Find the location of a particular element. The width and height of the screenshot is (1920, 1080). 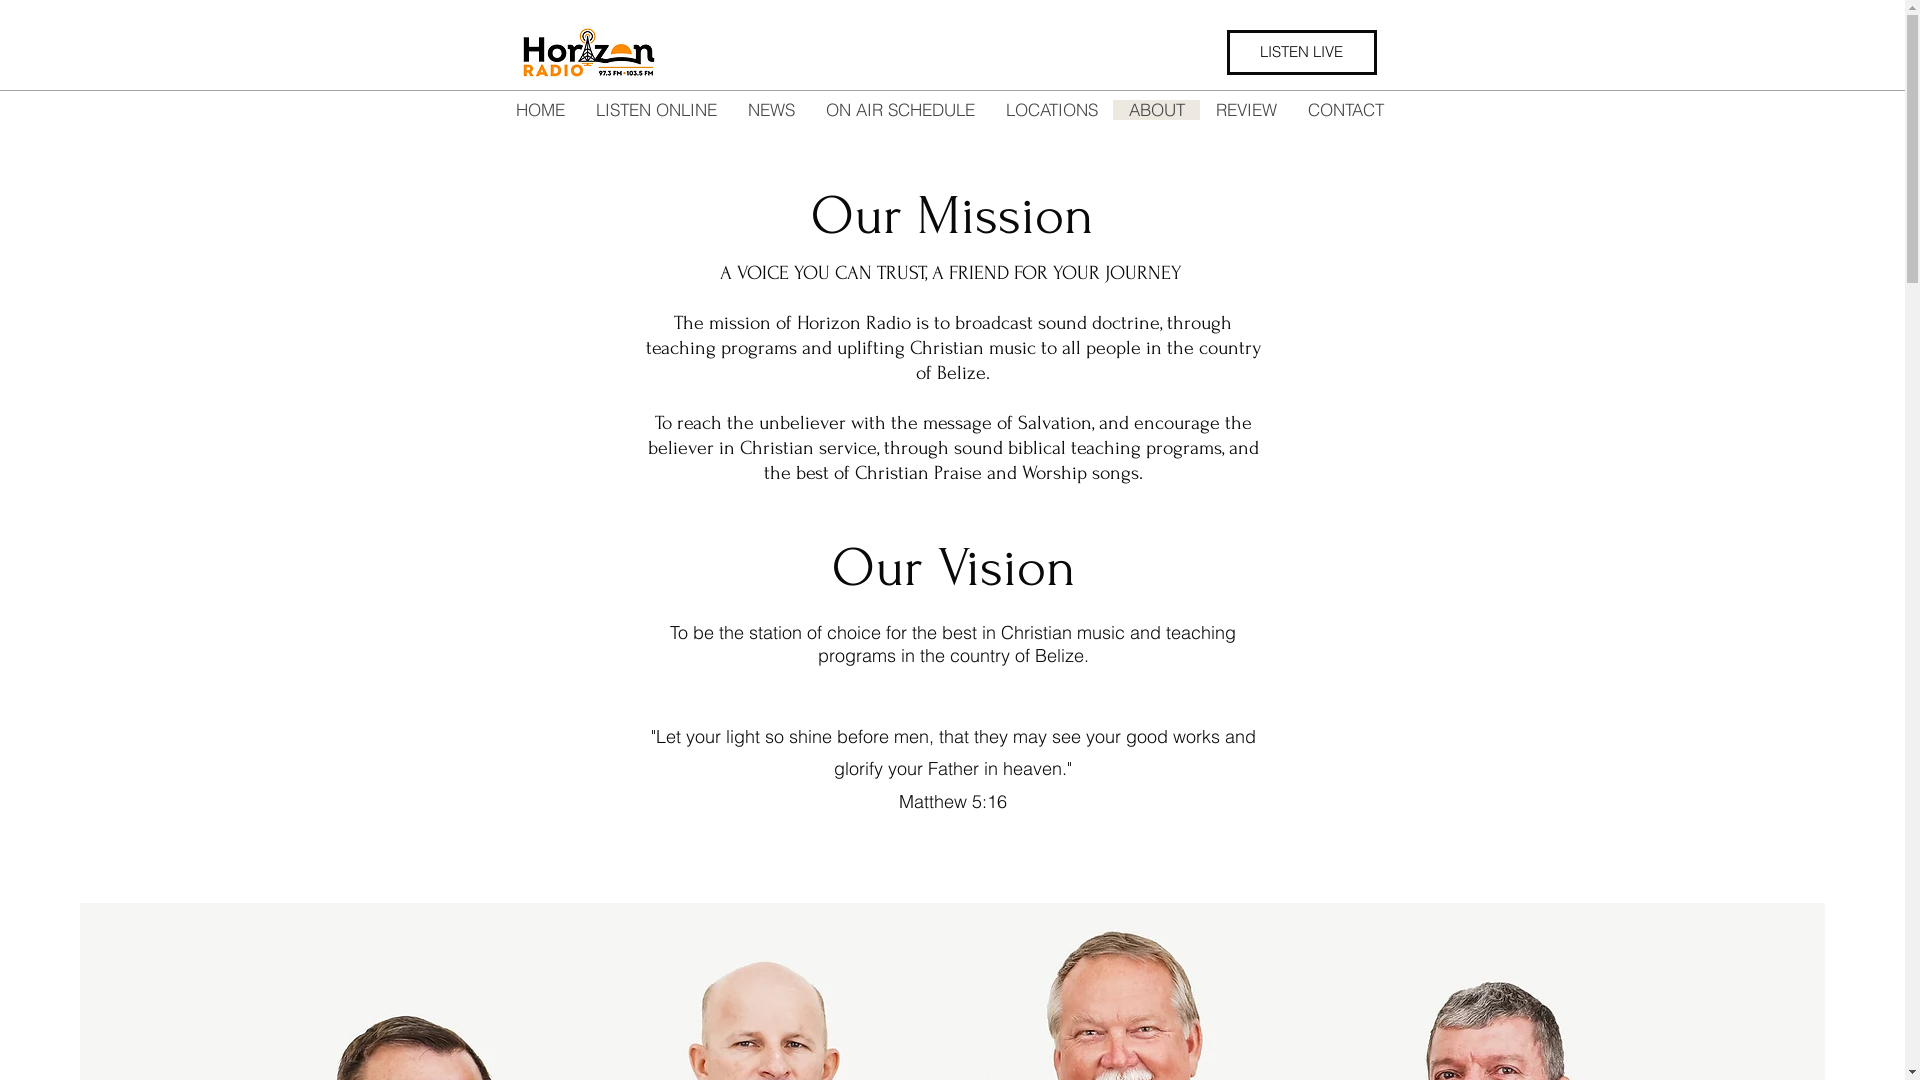

ABOUT is located at coordinates (1156, 110).